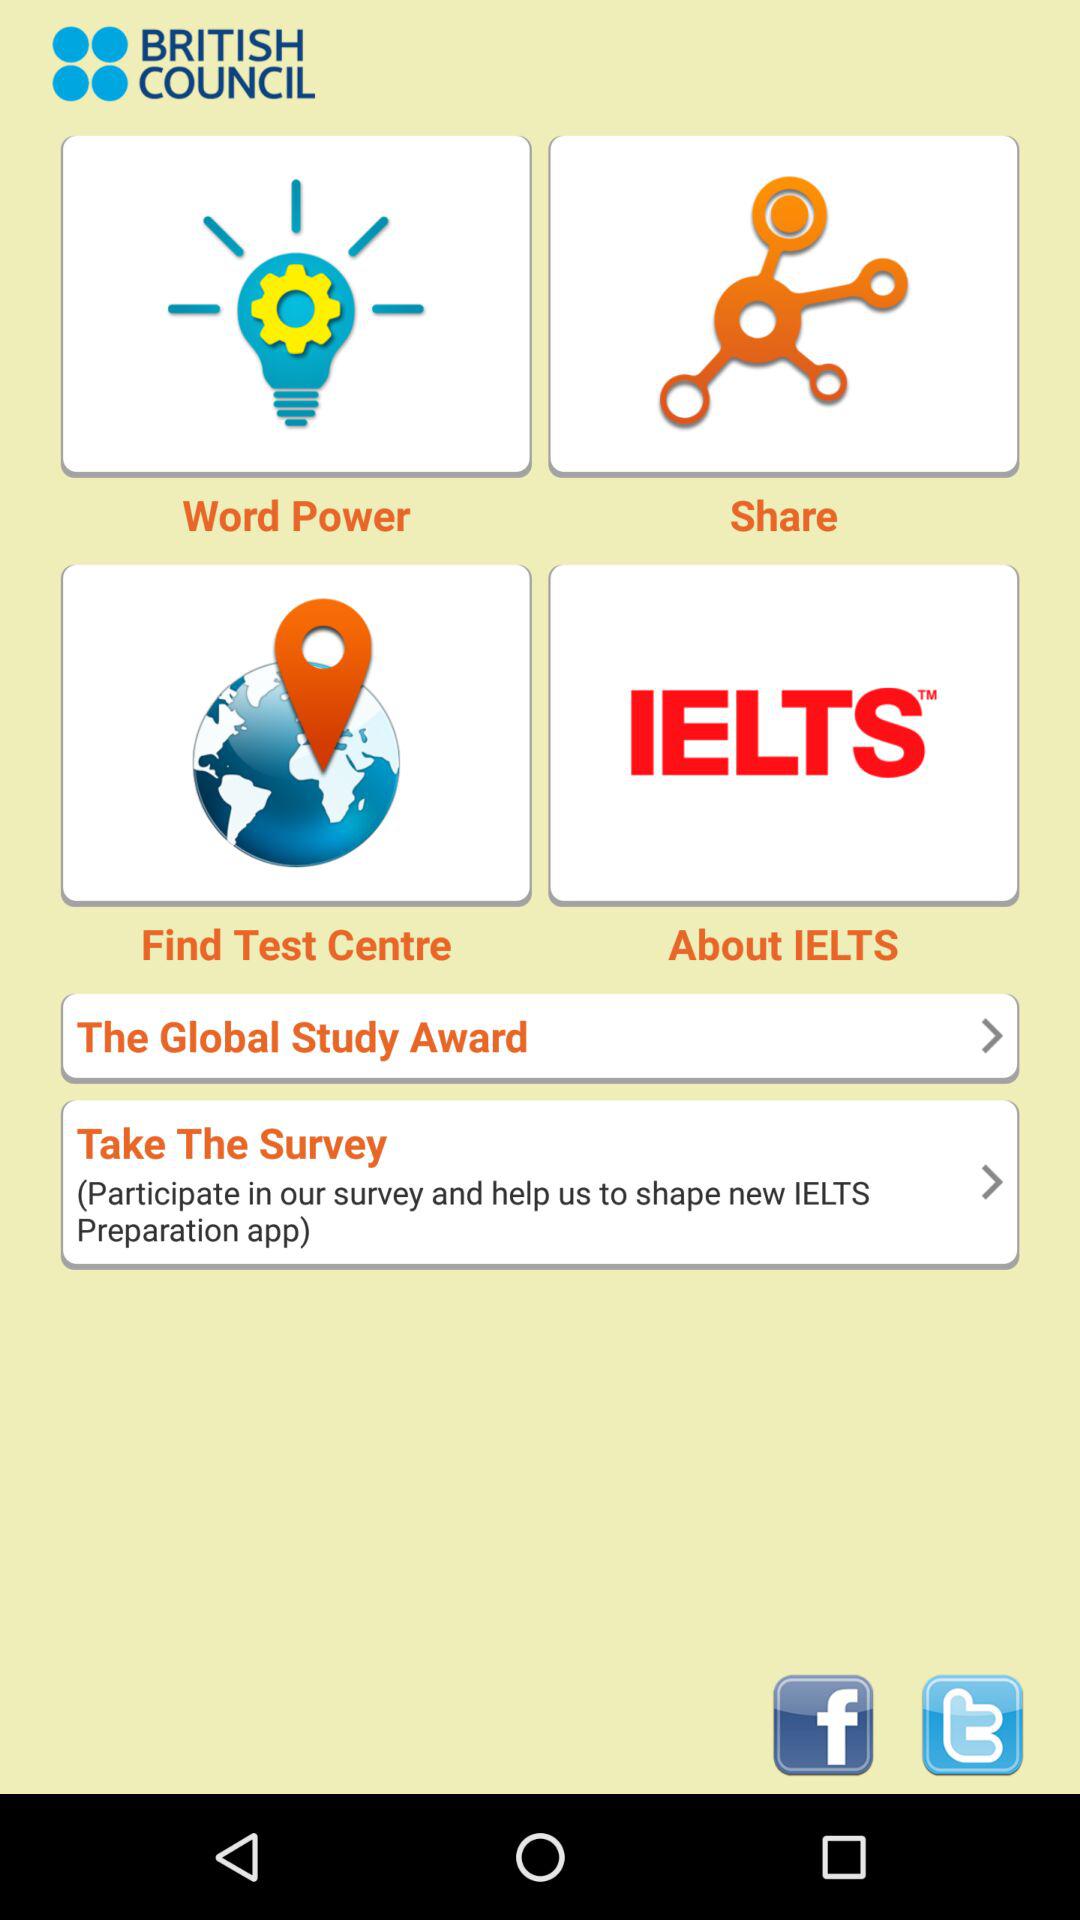 This screenshot has width=1080, height=1920. Describe the element at coordinates (972, 1726) in the screenshot. I see `open twitter page` at that location.